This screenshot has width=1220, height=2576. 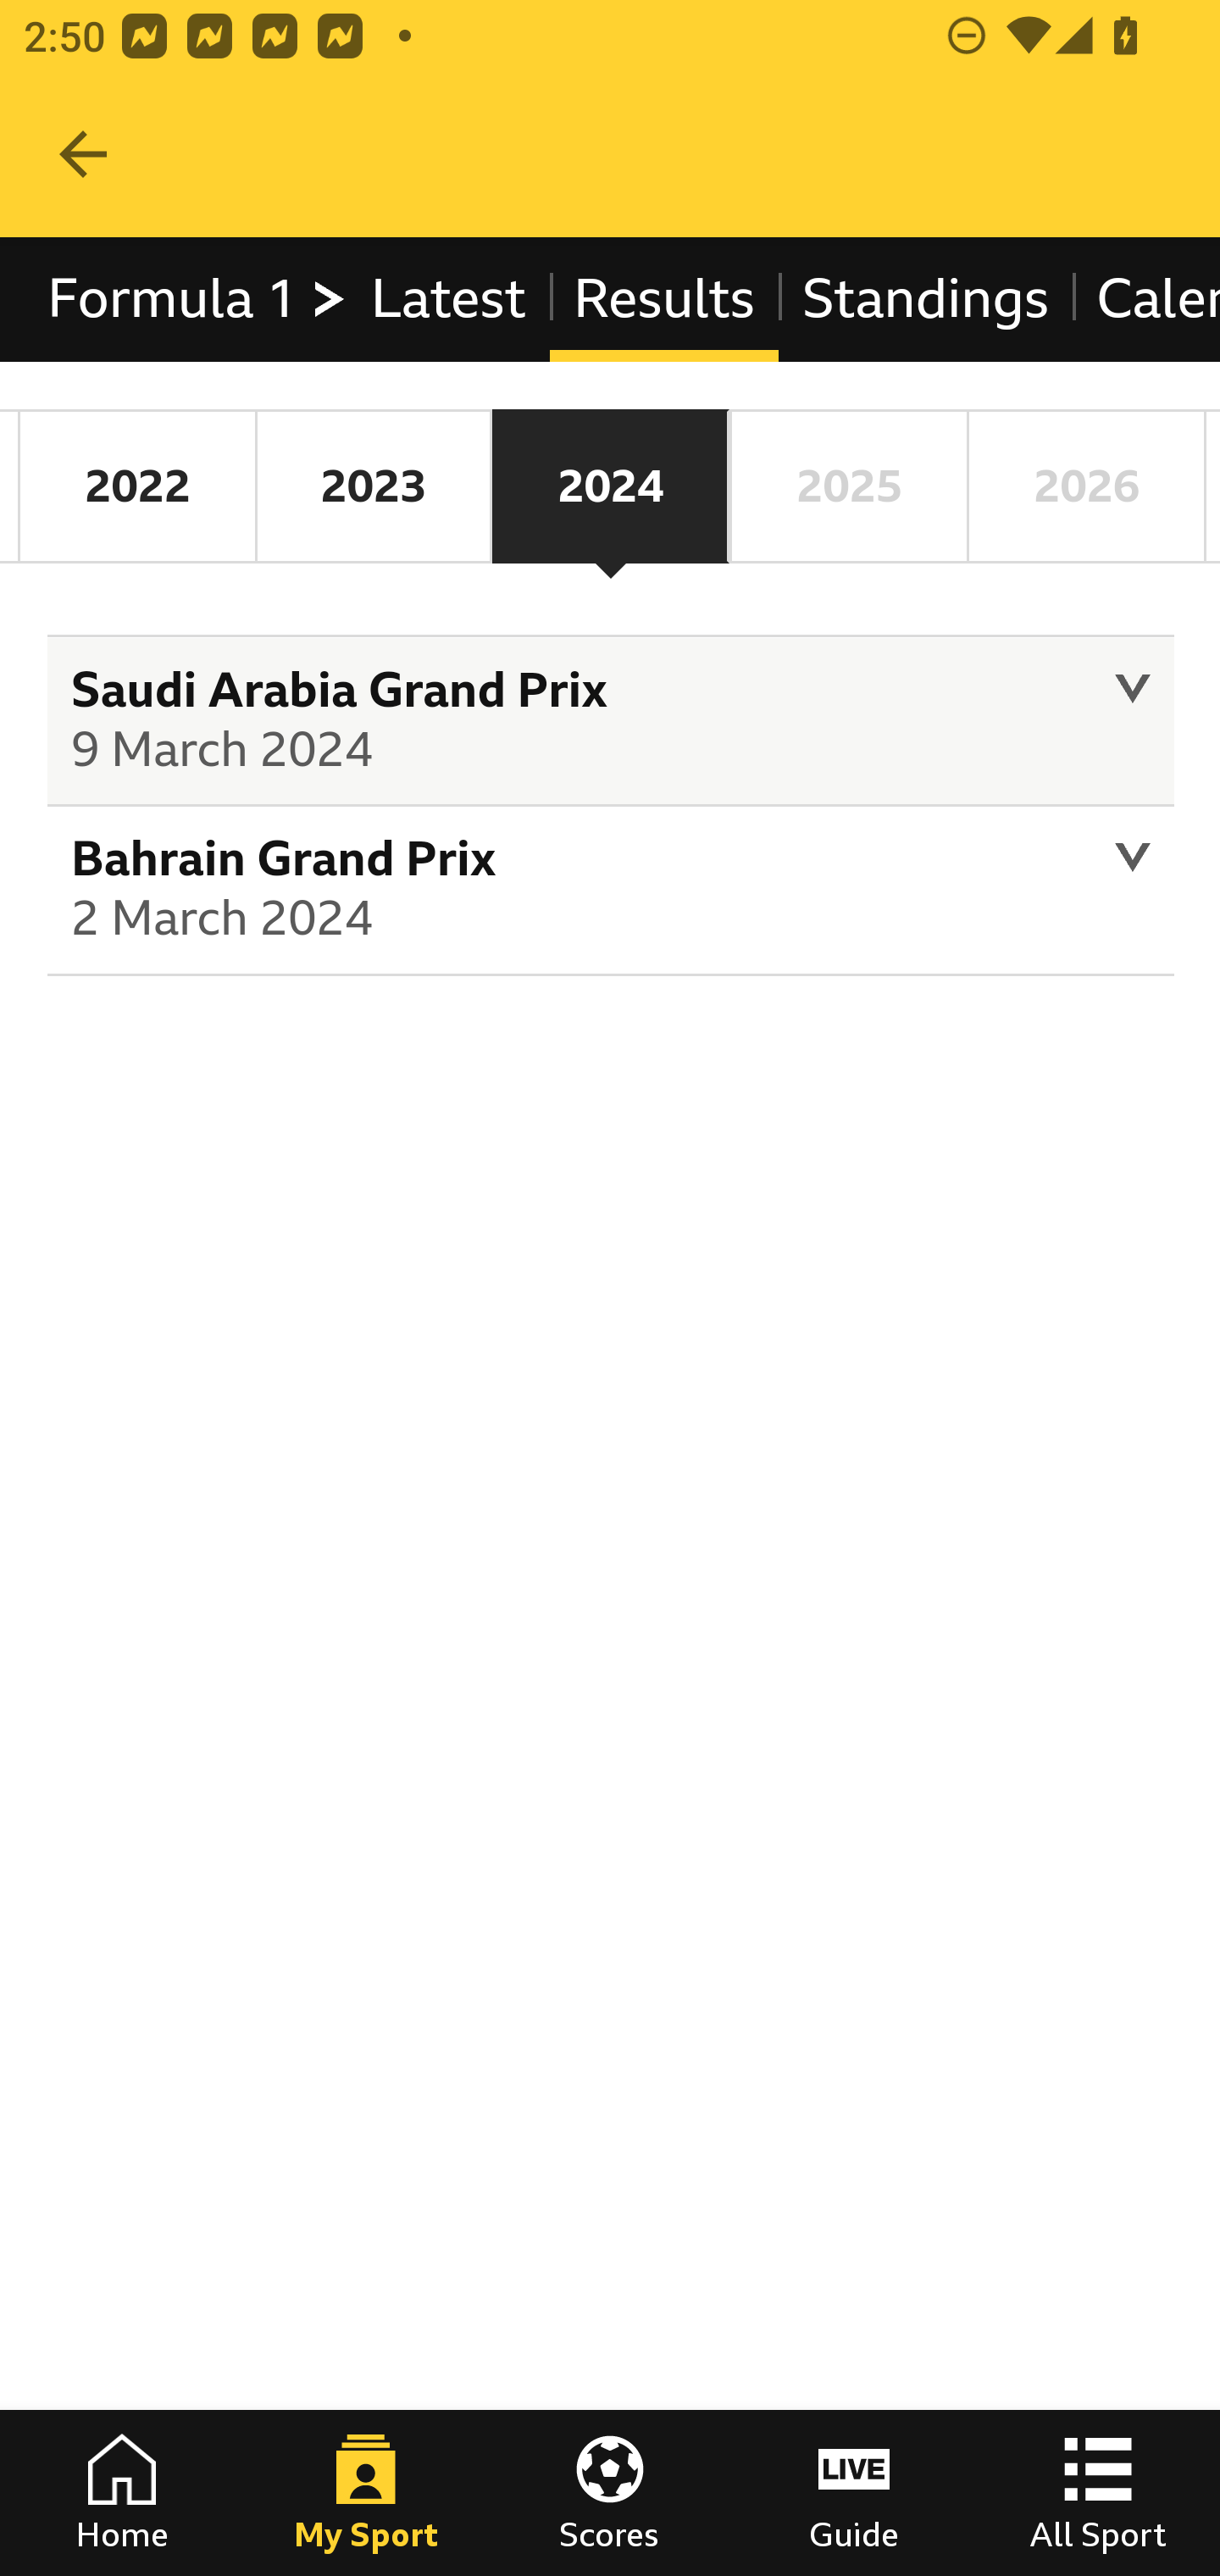 What do you see at coordinates (137, 486) in the screenshot?
I see `2022` at bounding box center [137, 486].